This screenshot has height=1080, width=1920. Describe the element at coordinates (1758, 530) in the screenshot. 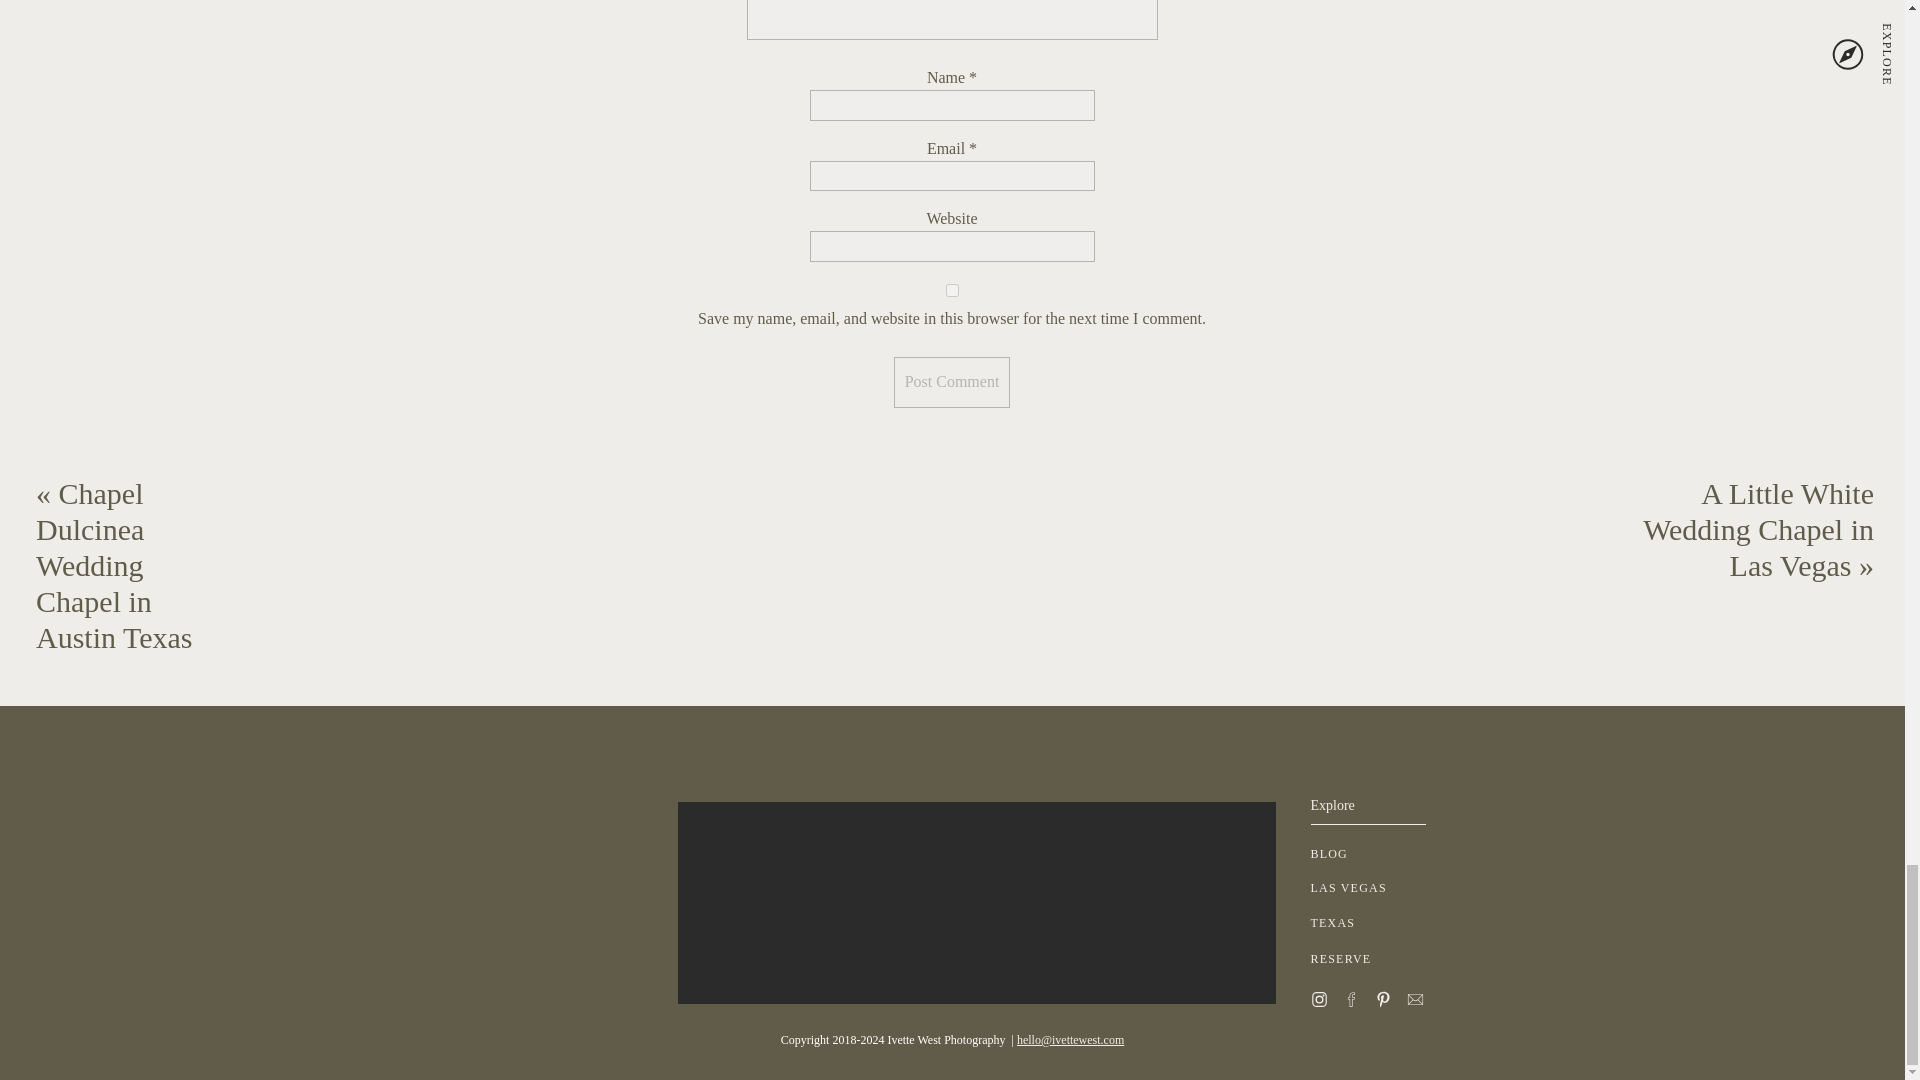

I see `A Little White Wedding Chapel in Las Vegas` at that location.